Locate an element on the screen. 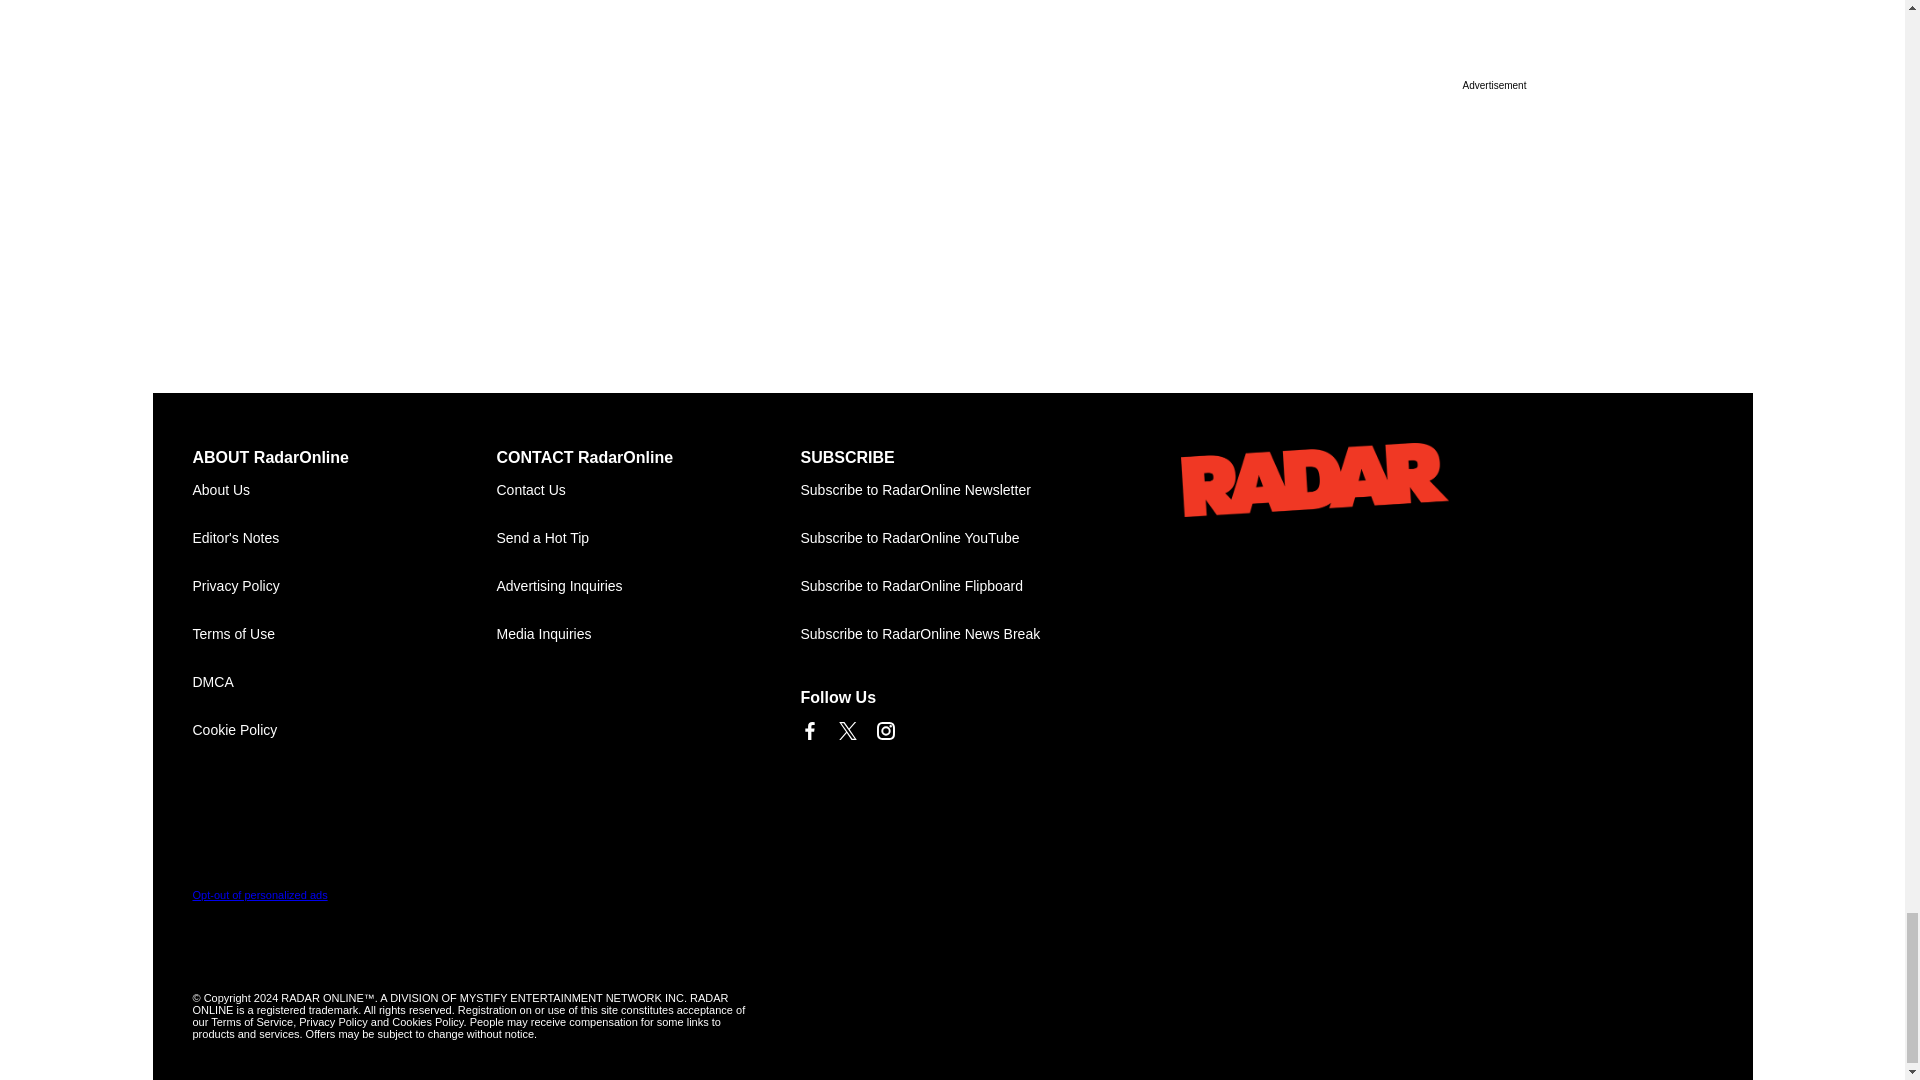 The width and height of the screenshot is (1920, 1080). Editor's Notes is located at coordinates (344, 538).